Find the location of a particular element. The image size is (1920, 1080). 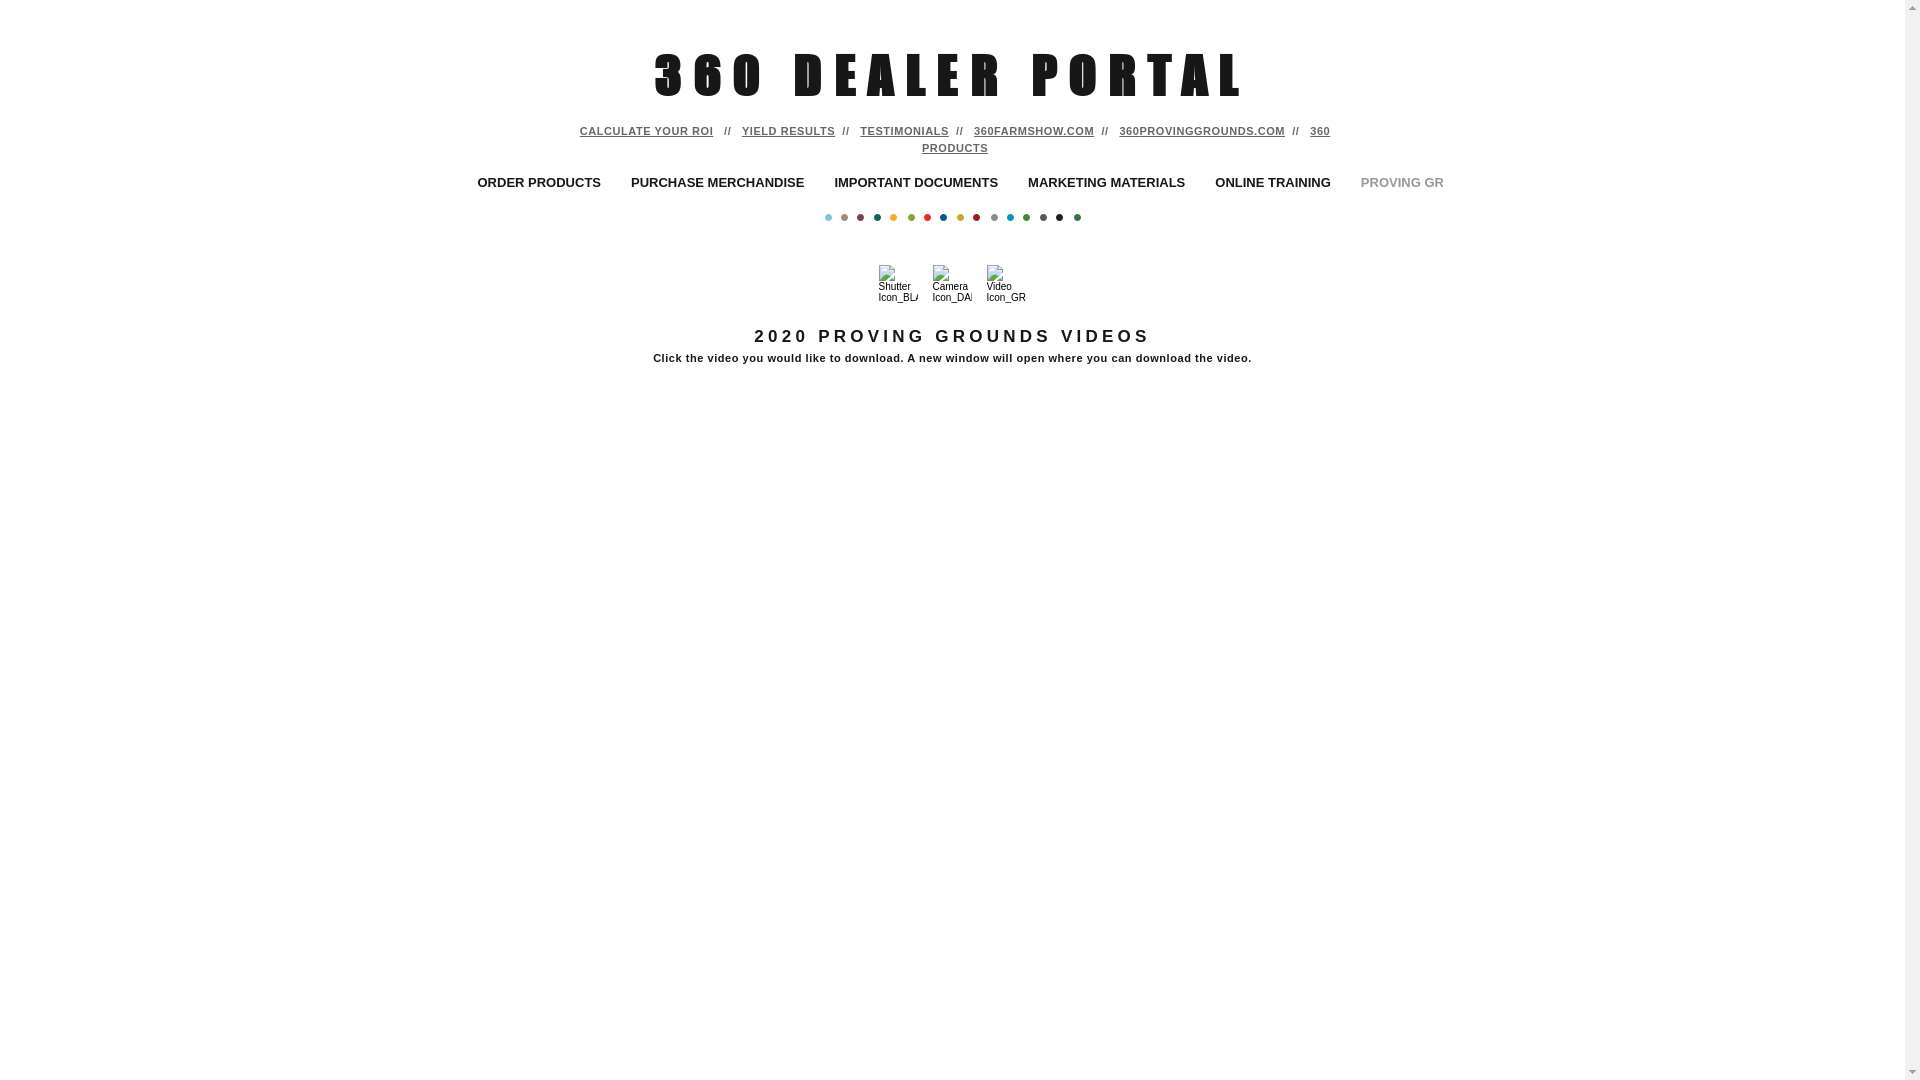

ORDER PRODUCTS is located at coordinates (539, 183).